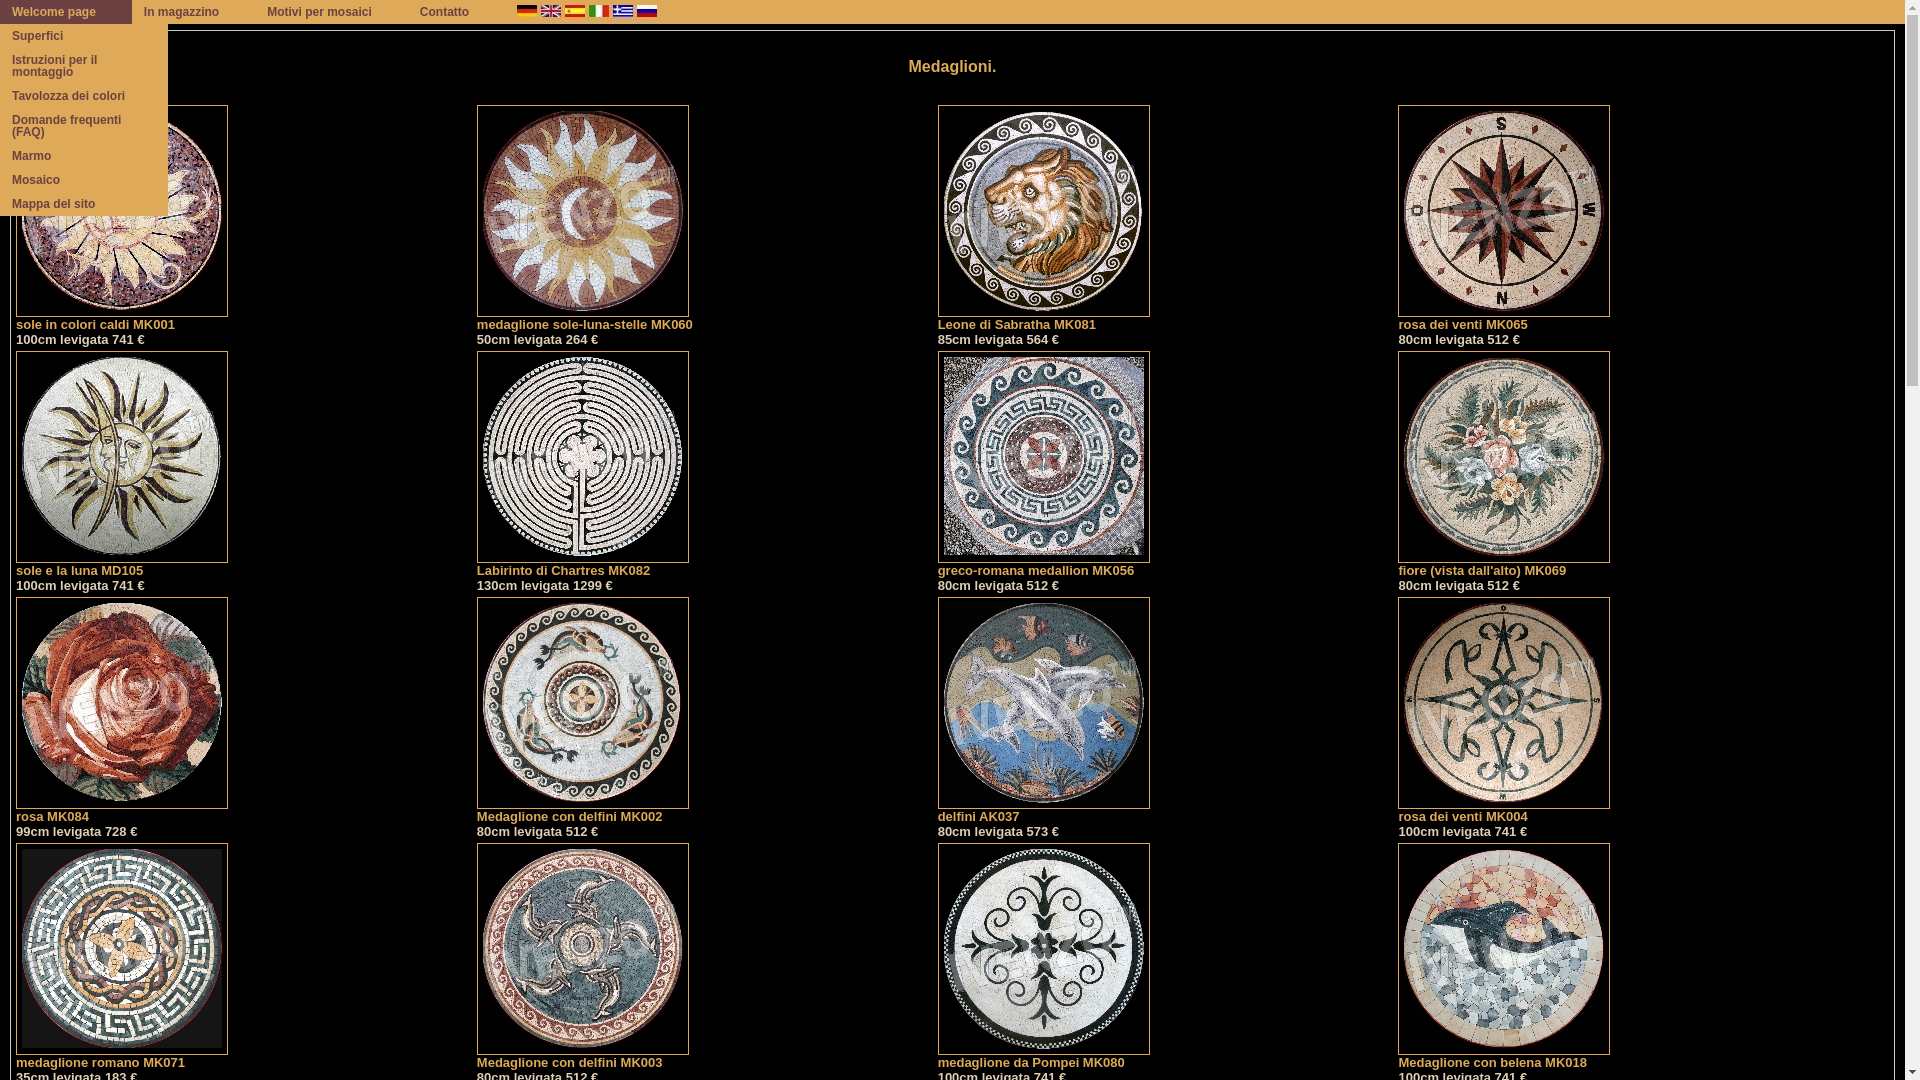 Image resolution: width=1920 pixels, height=1080 pixels. What do you see at coordinates (1044, 211) in the screenshot?
I see `Mosaico Leone di Sabratha` at bounding box center [1044, 211].